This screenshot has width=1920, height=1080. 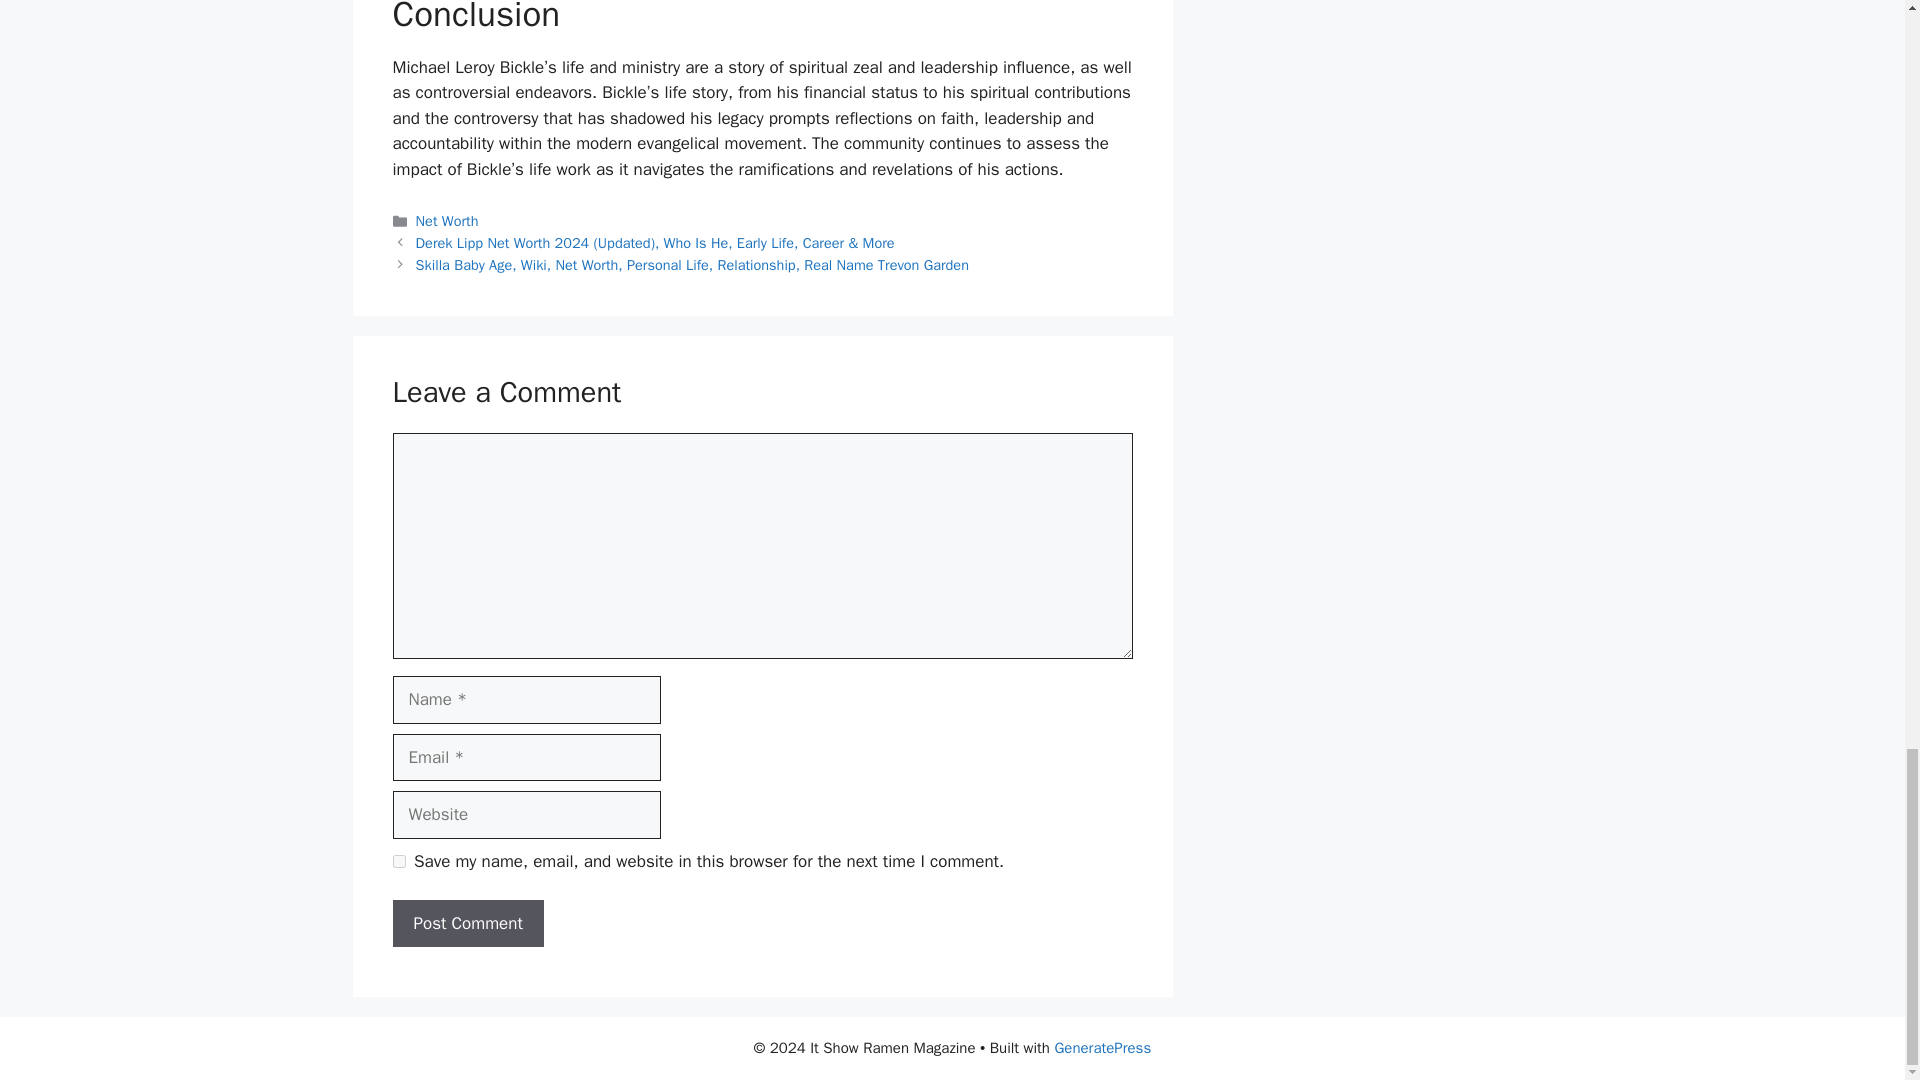 What do you see at coordinates (1102, 1048) in the screenshot?
I see `GeneratePress` at bounding box center [1102, 1048].